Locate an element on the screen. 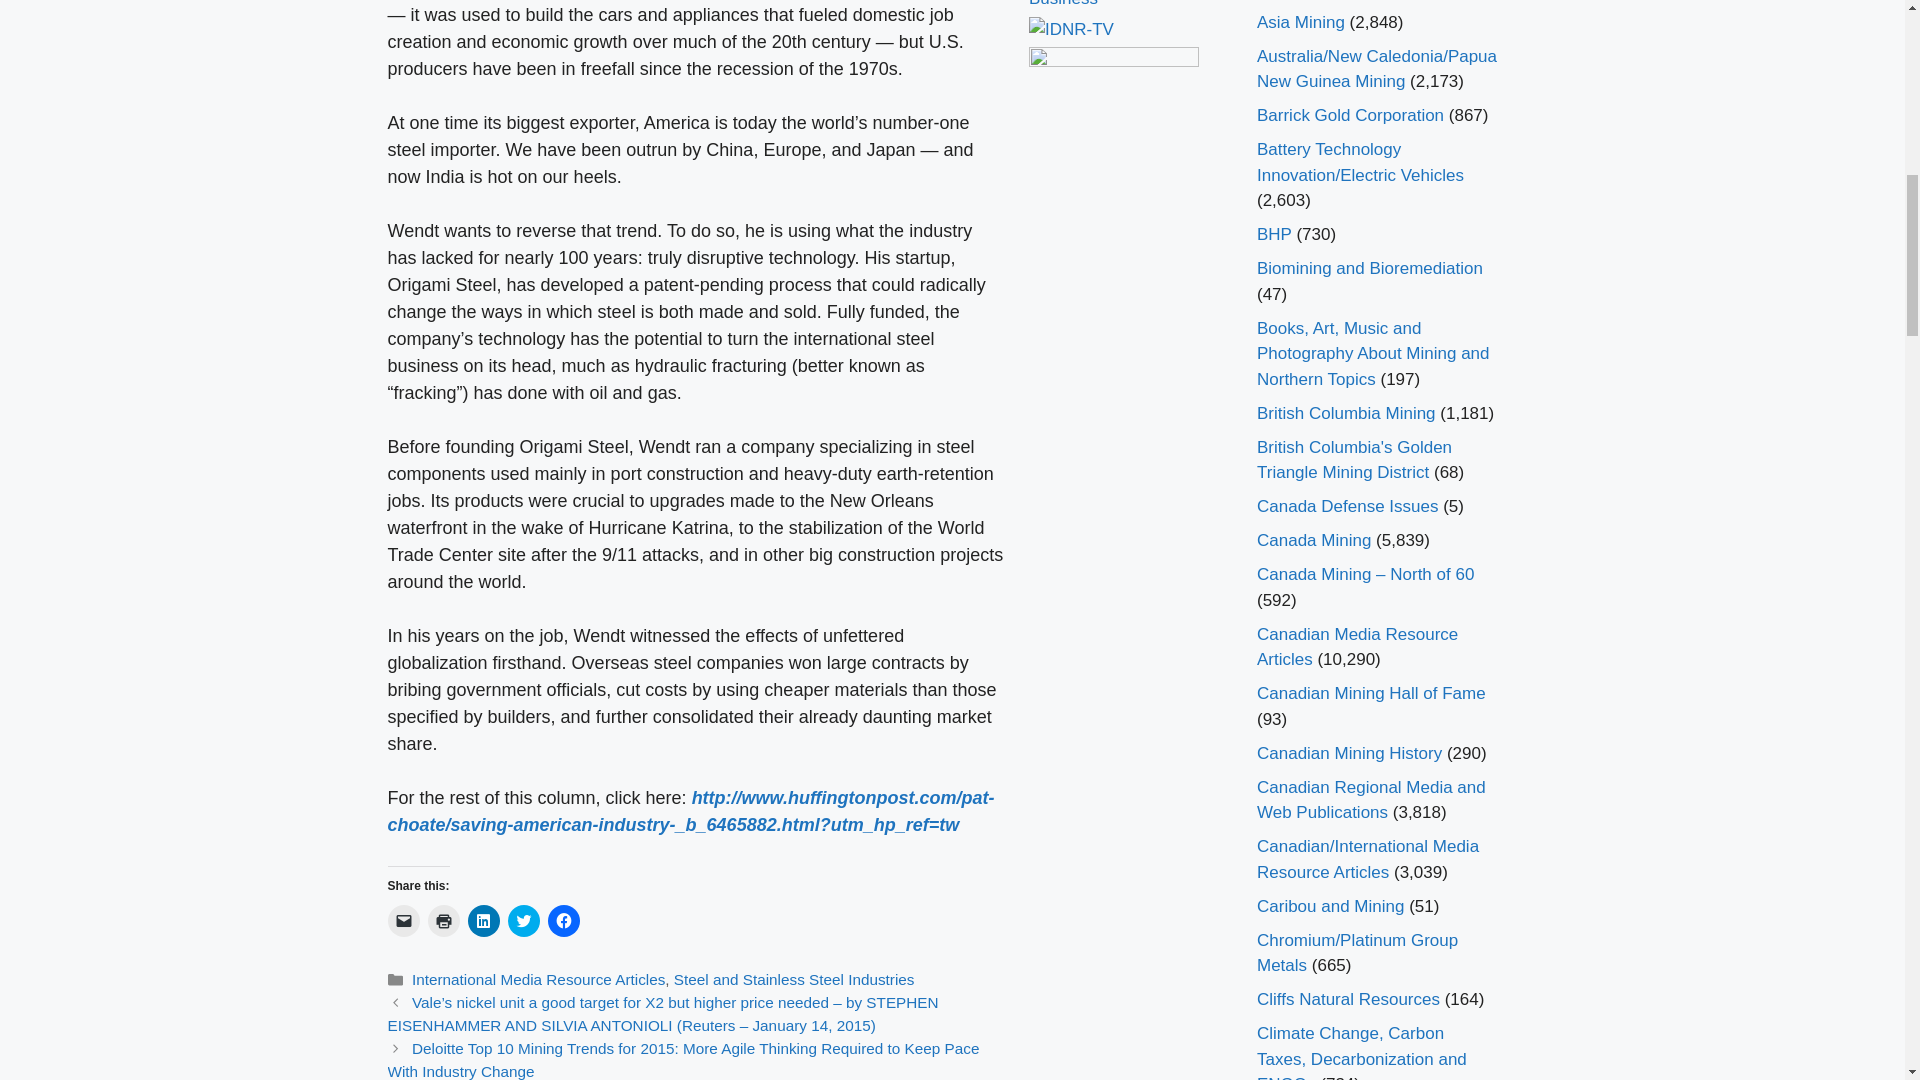 This screenshot has width=1920, height=1080. Click to share on Twitter is located at coordinates (524, 921).